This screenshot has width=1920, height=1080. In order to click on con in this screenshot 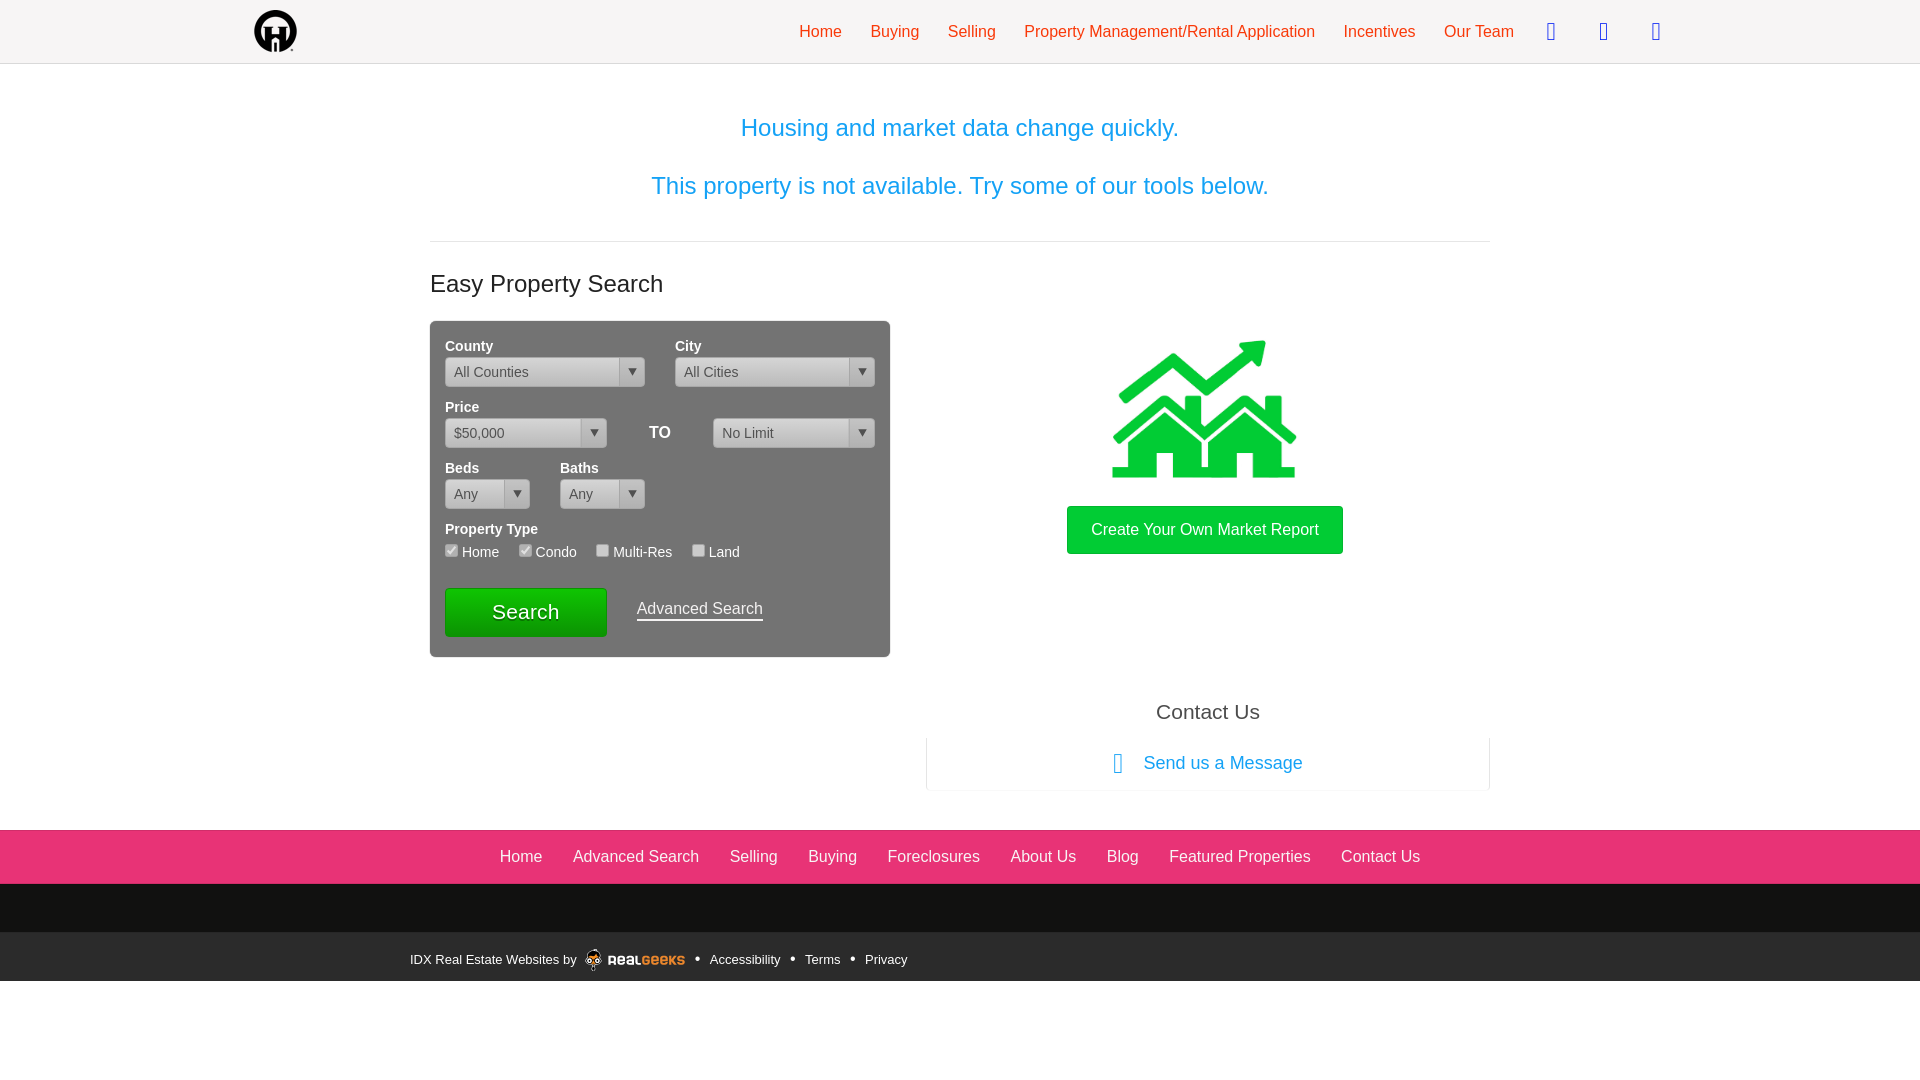, I will do `click(524, 550)`.